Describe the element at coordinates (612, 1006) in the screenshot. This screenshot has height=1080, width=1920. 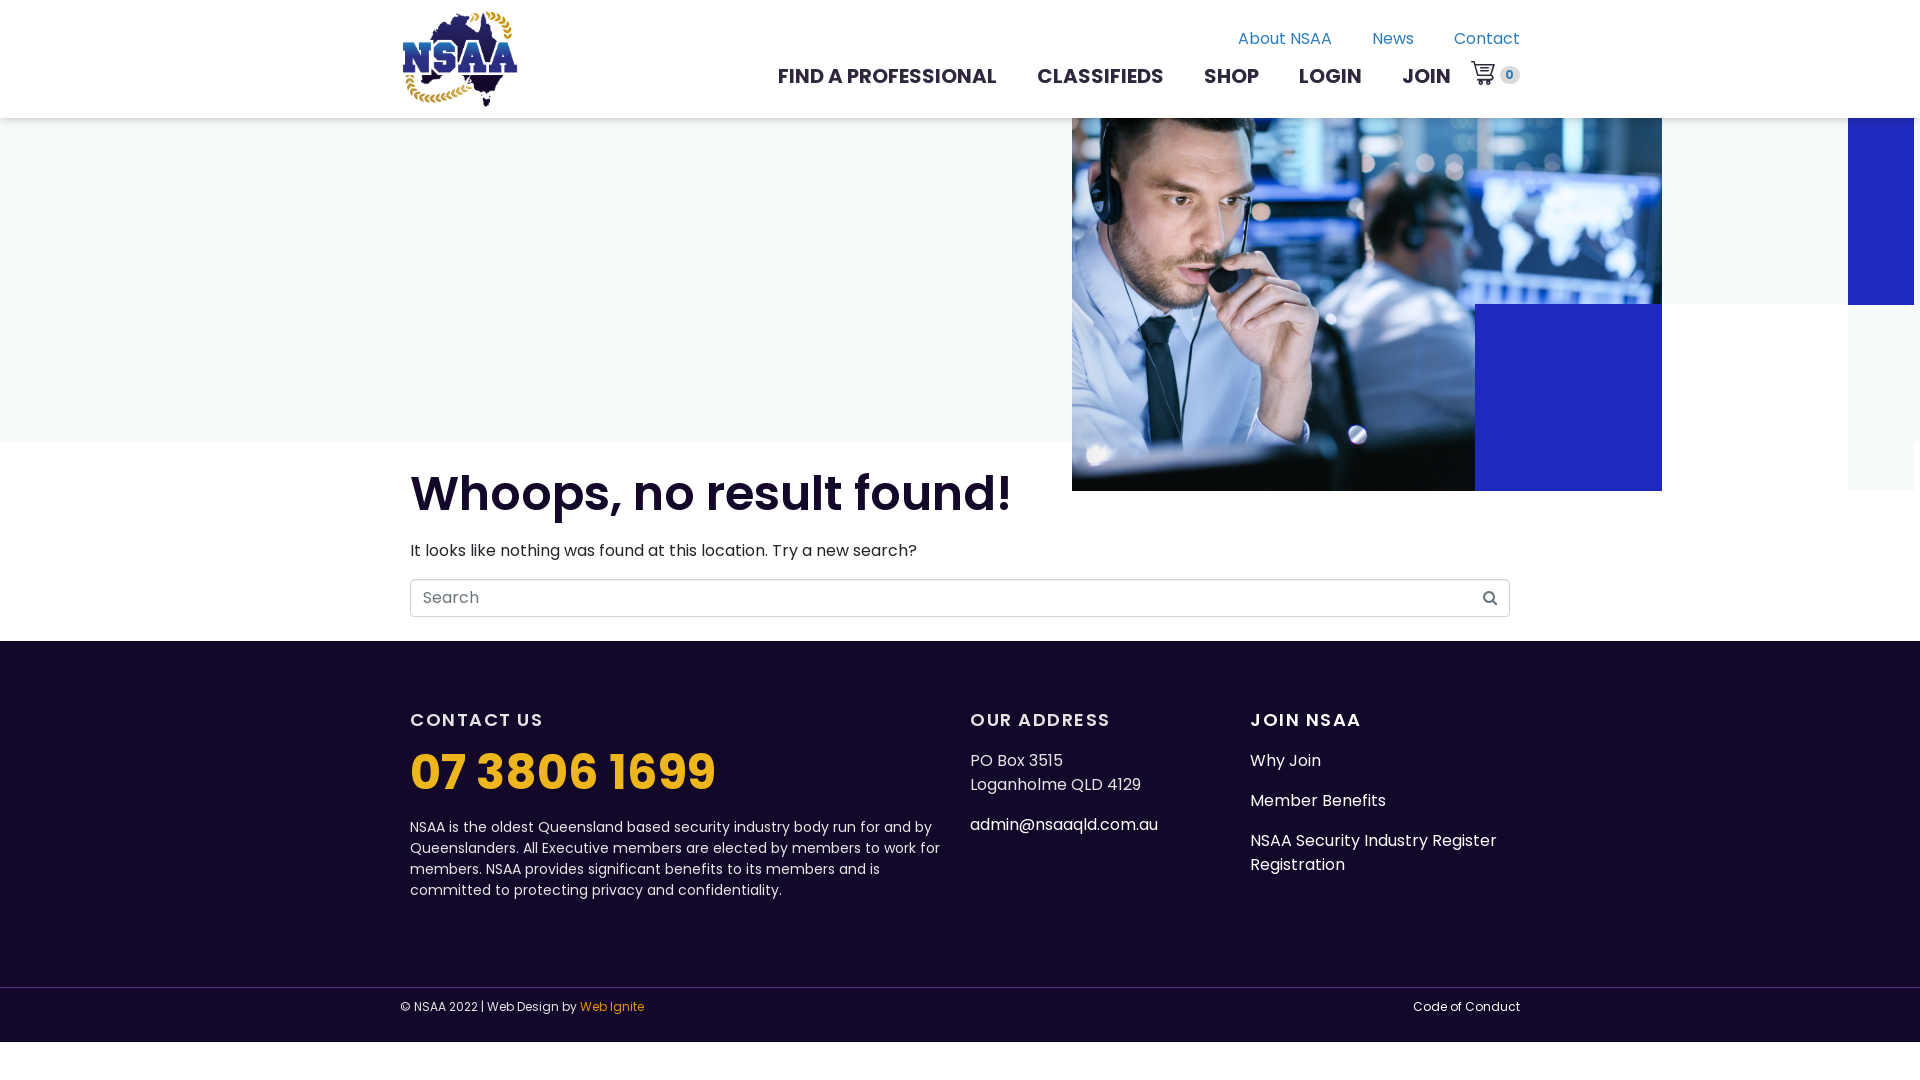
I see `Web Ignite` at that location.